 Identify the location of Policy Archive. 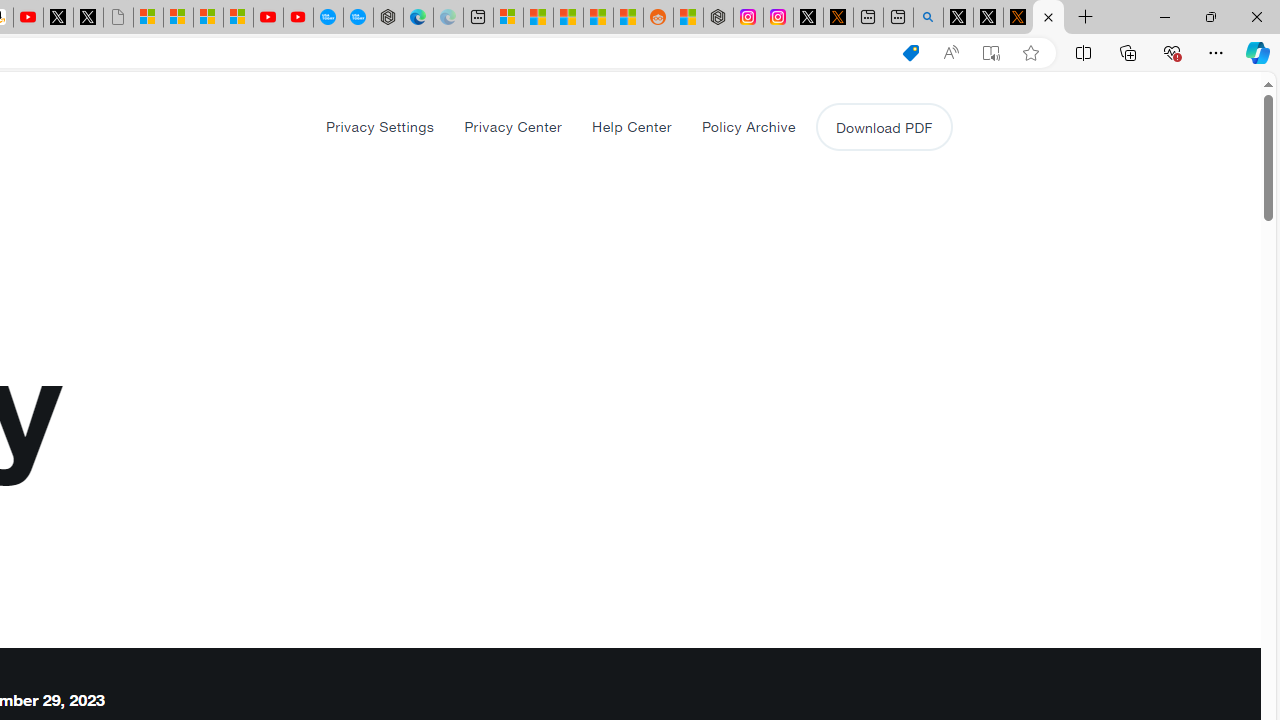
(748, 126).